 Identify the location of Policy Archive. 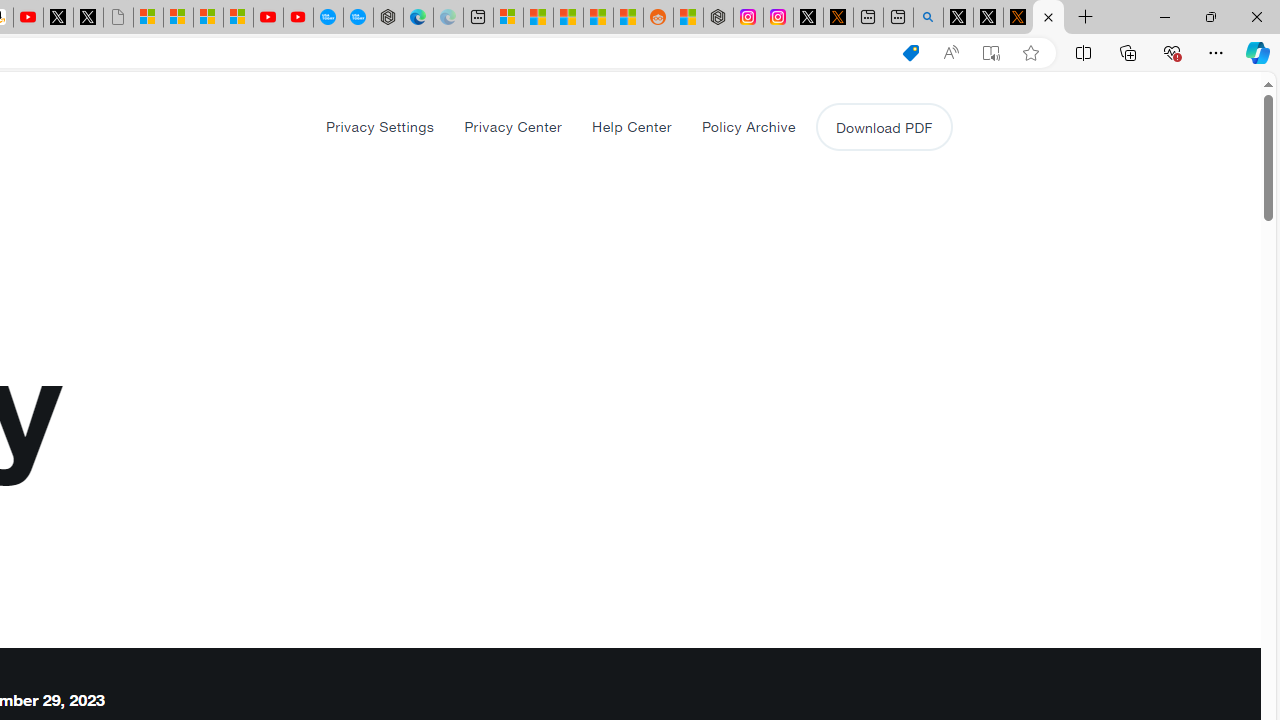
(748, 126).